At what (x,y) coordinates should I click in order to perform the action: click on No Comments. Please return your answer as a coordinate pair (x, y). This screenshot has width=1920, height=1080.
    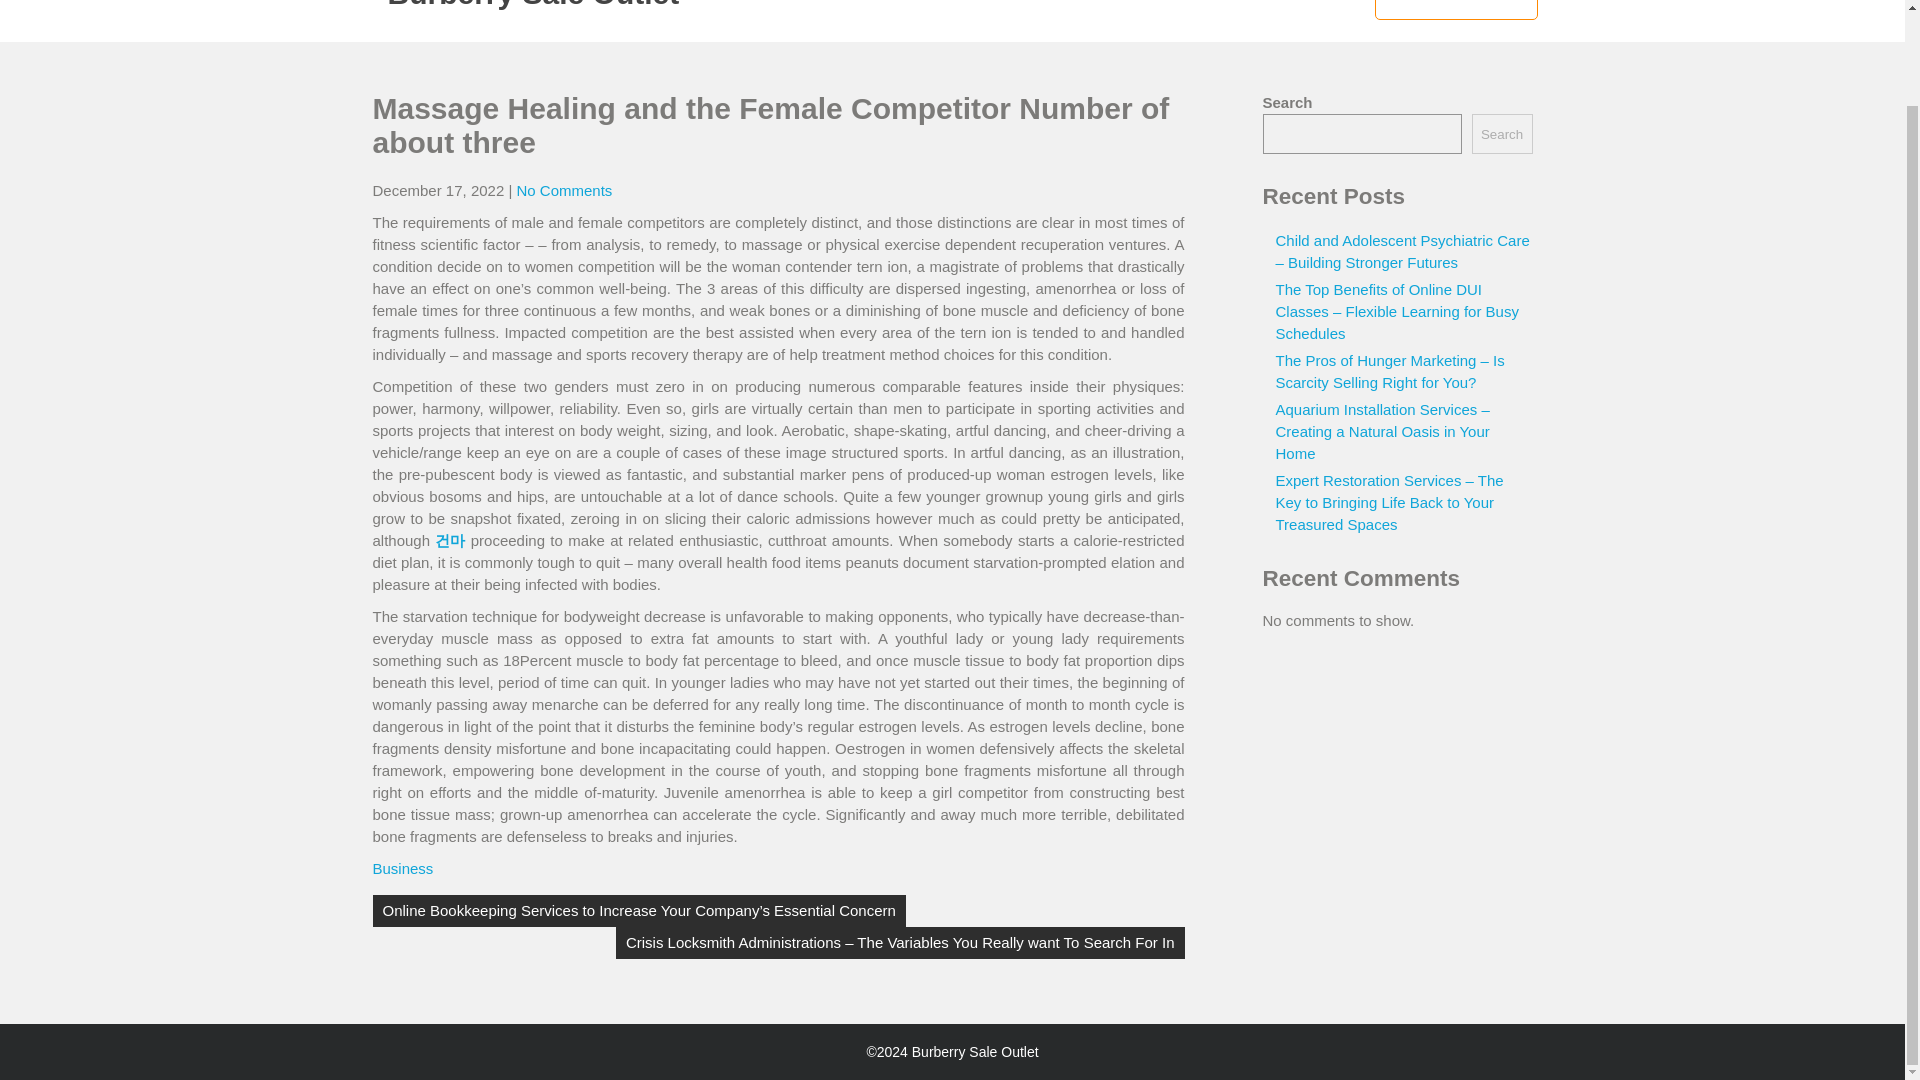
    Looking at the image, I should click on (564, 190).